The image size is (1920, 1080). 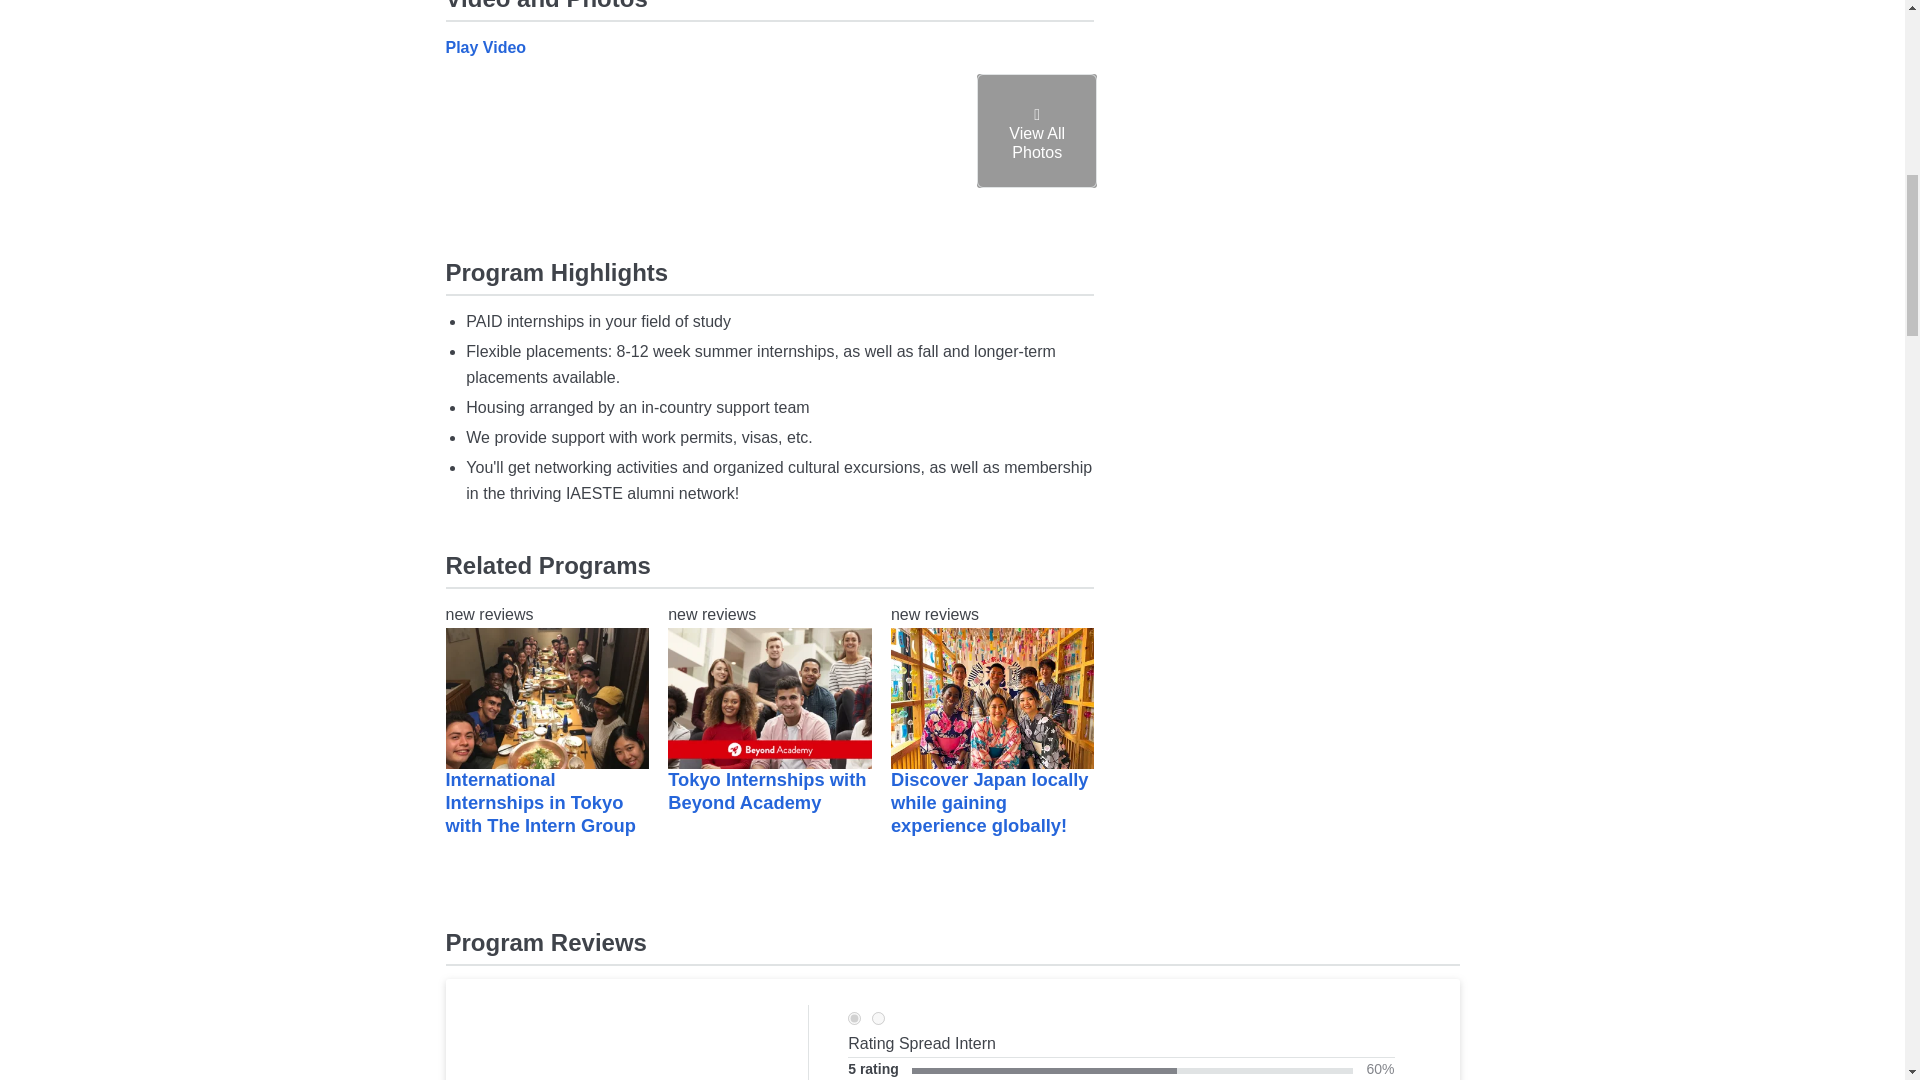 What do you see at coordinates (486, 47) in the screenshot?
I see `Play Video` at bounding box center [486, 47].